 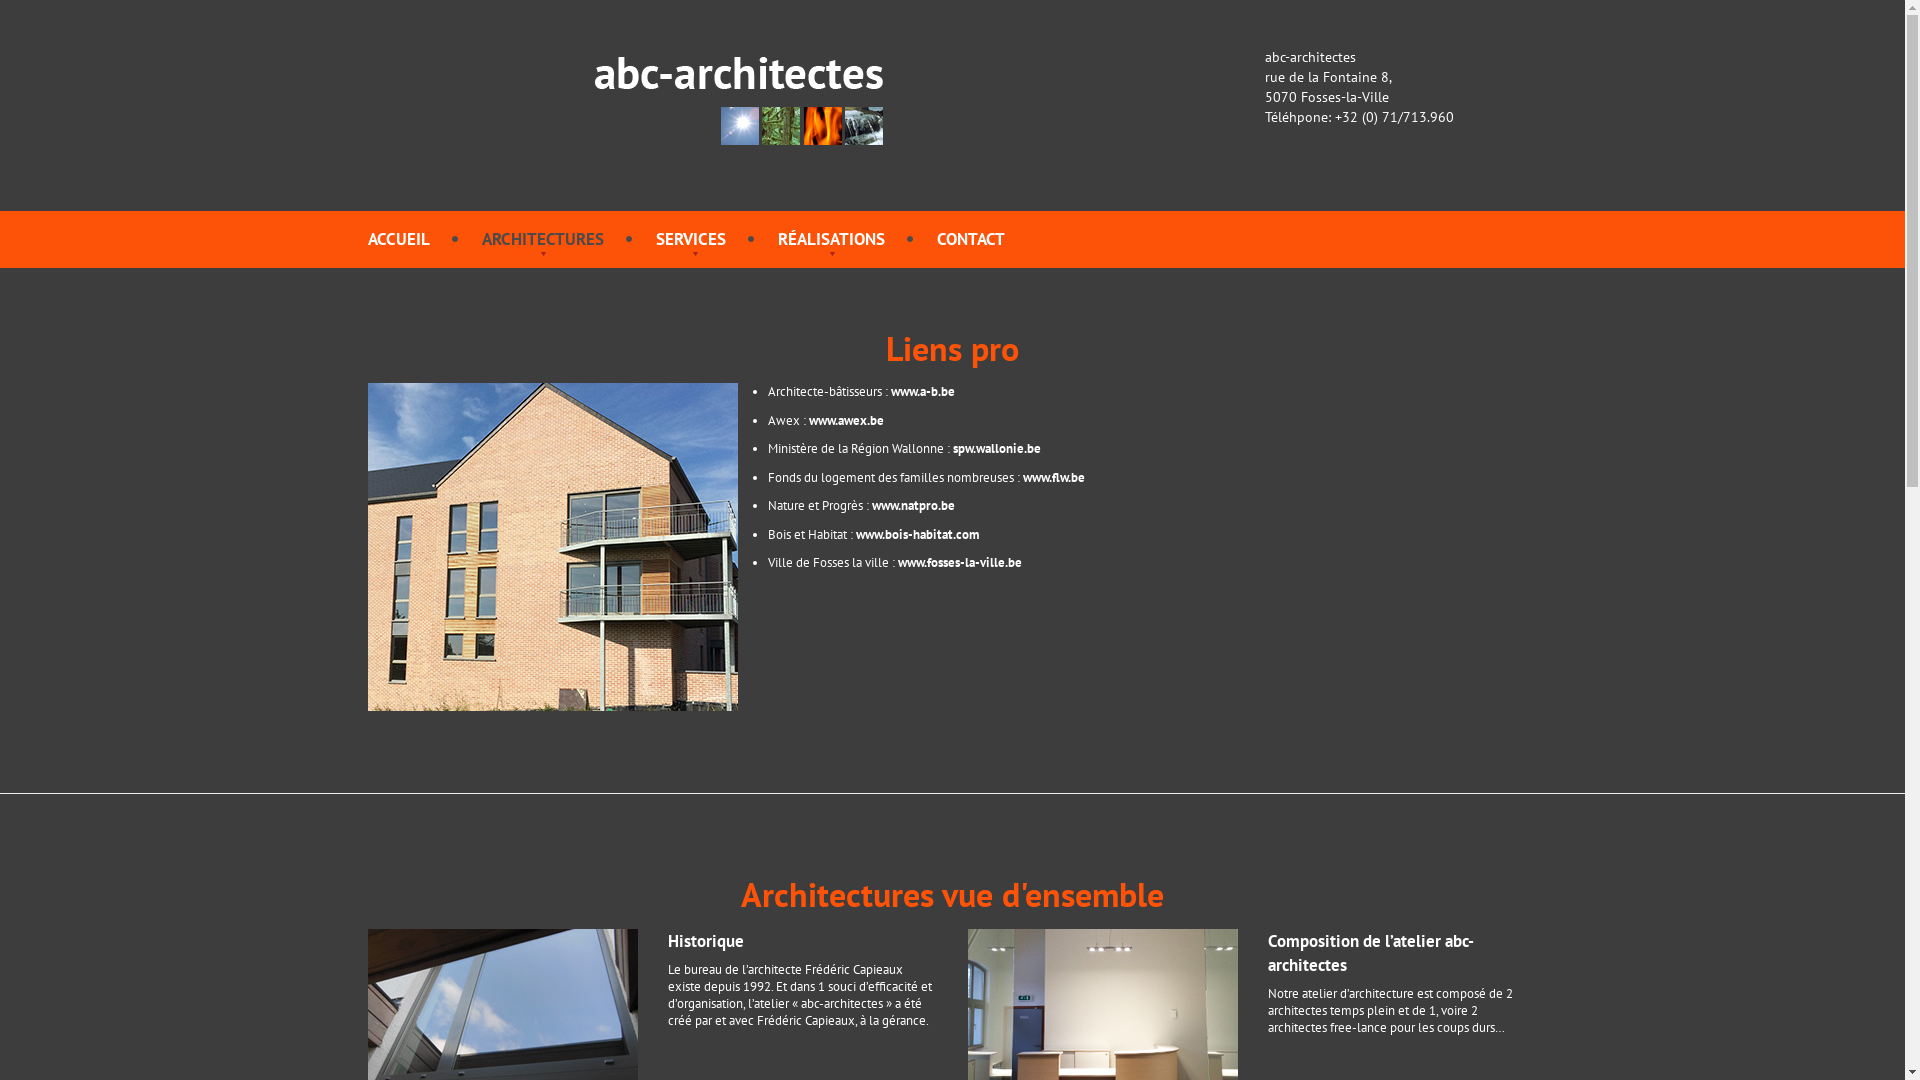 What do you see at coordinates (970, 239) in the screenshot?
I see `CONTACT` at bounding box center [970, 239].